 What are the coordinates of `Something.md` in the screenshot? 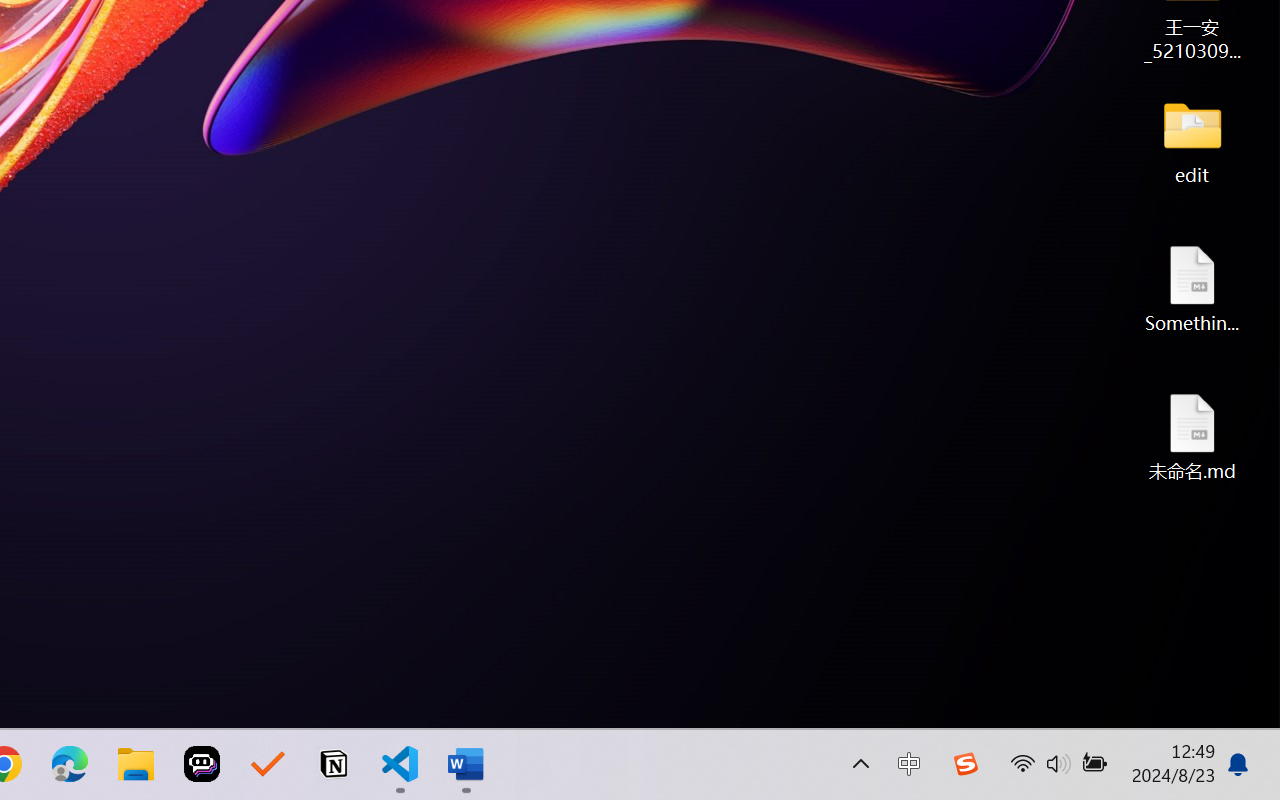 It's located at (1192, 288).